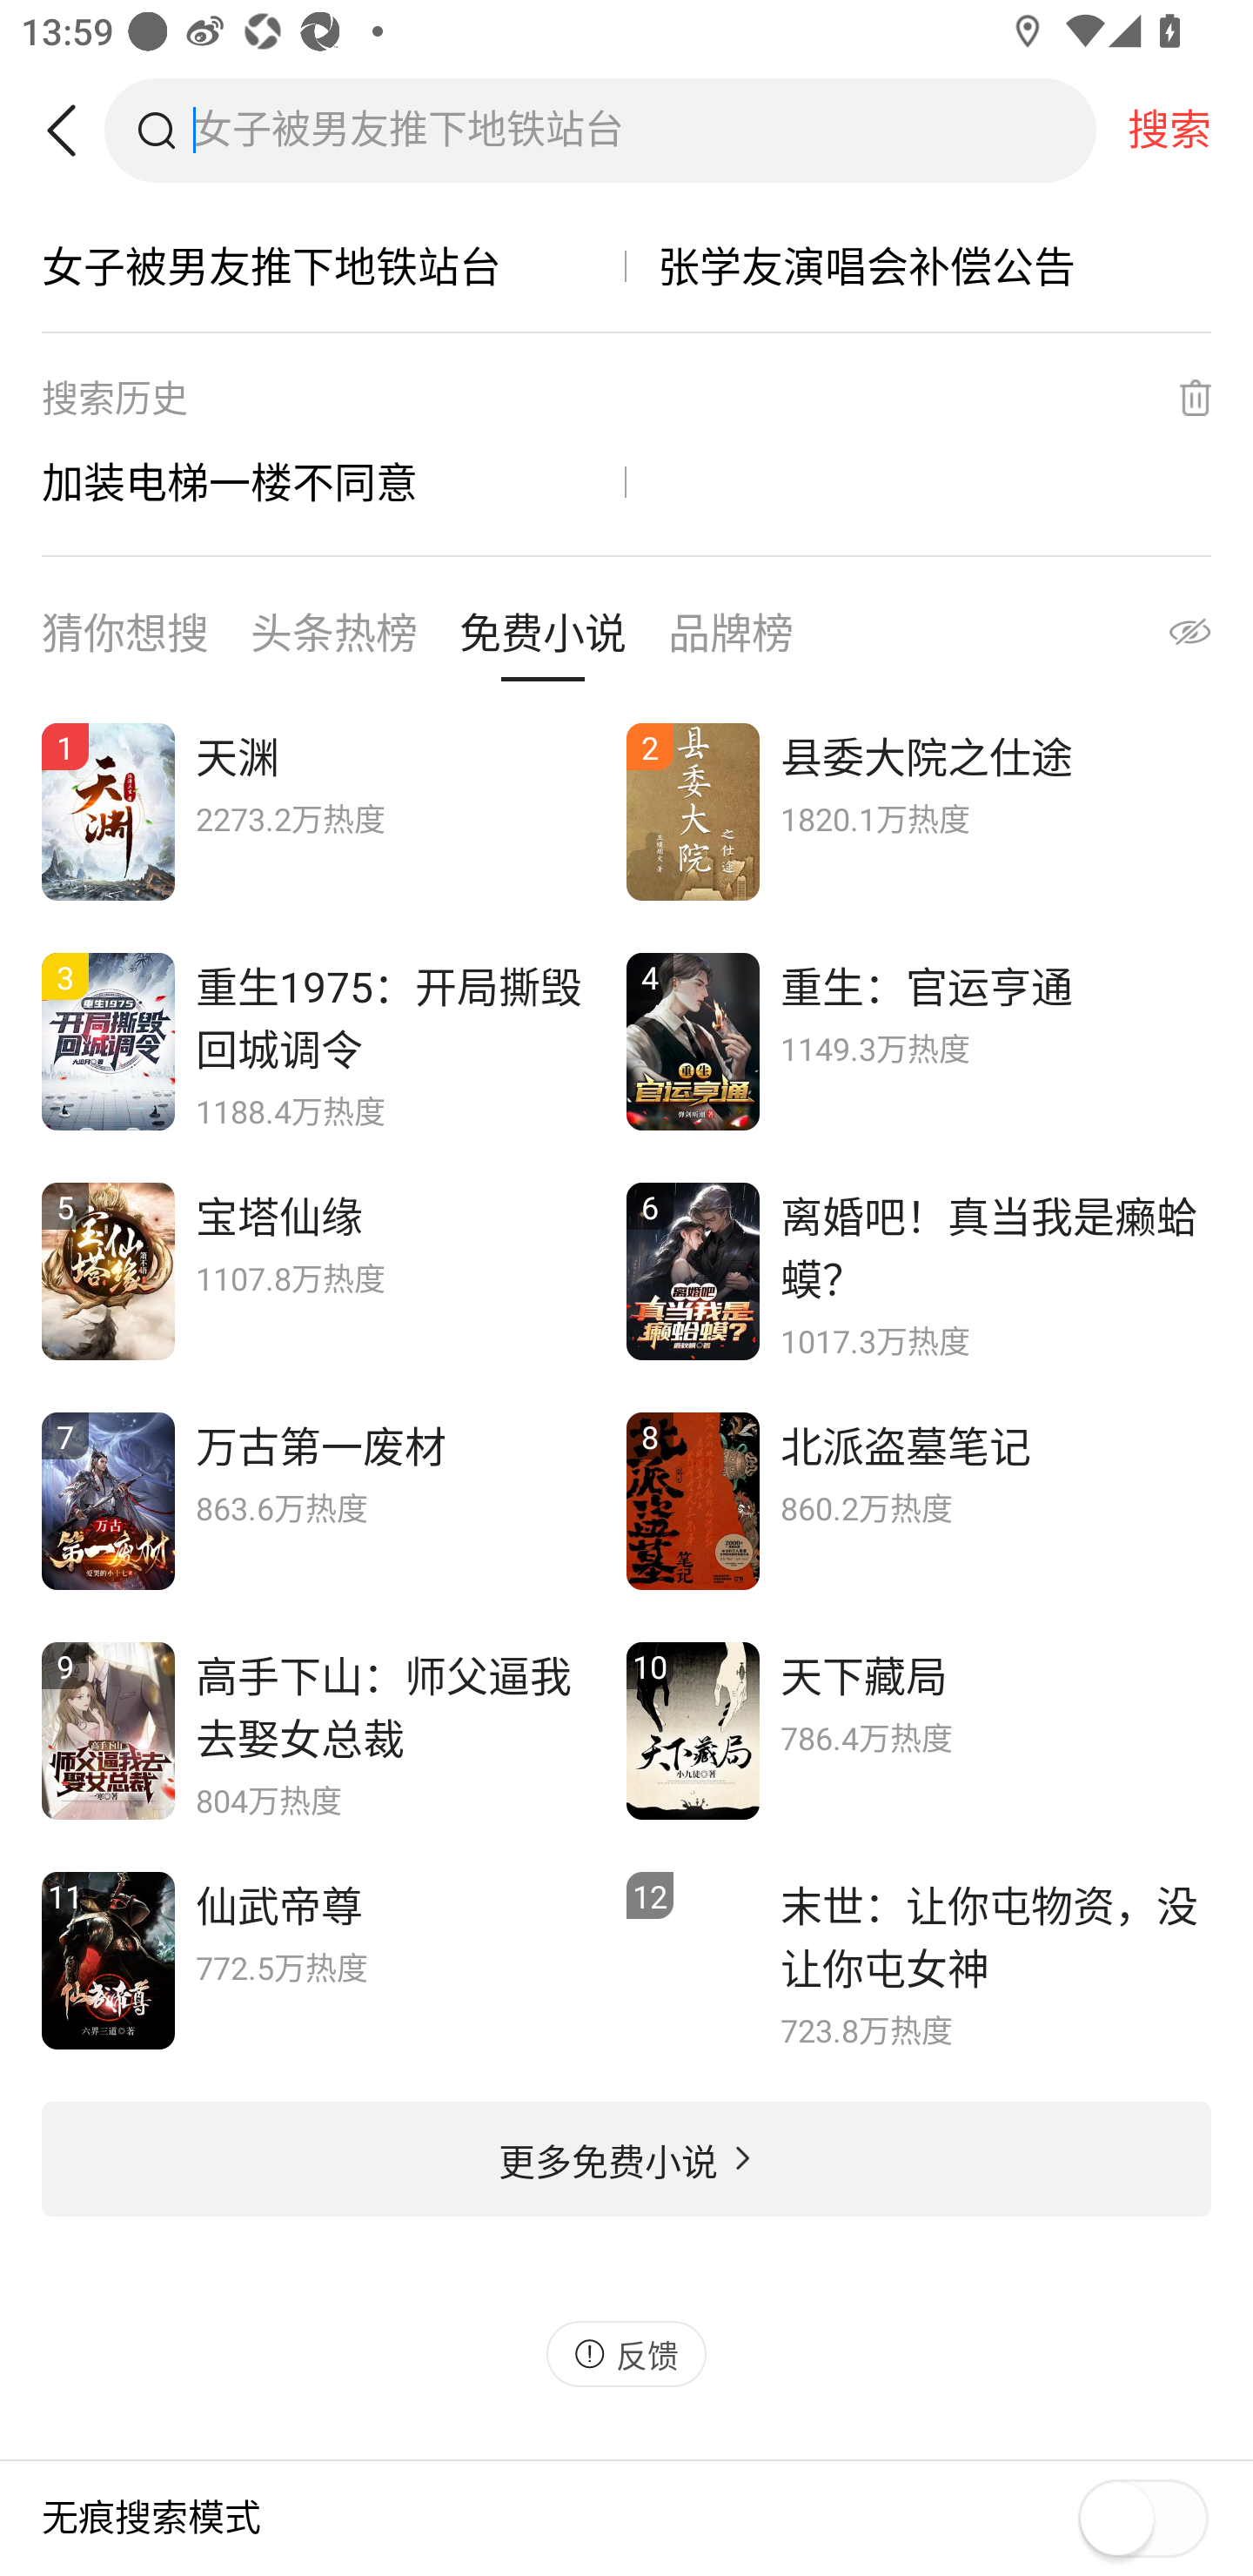 This screenshot has width=1253, height=2576. I want to click on 搜索, so click(1169, 130).